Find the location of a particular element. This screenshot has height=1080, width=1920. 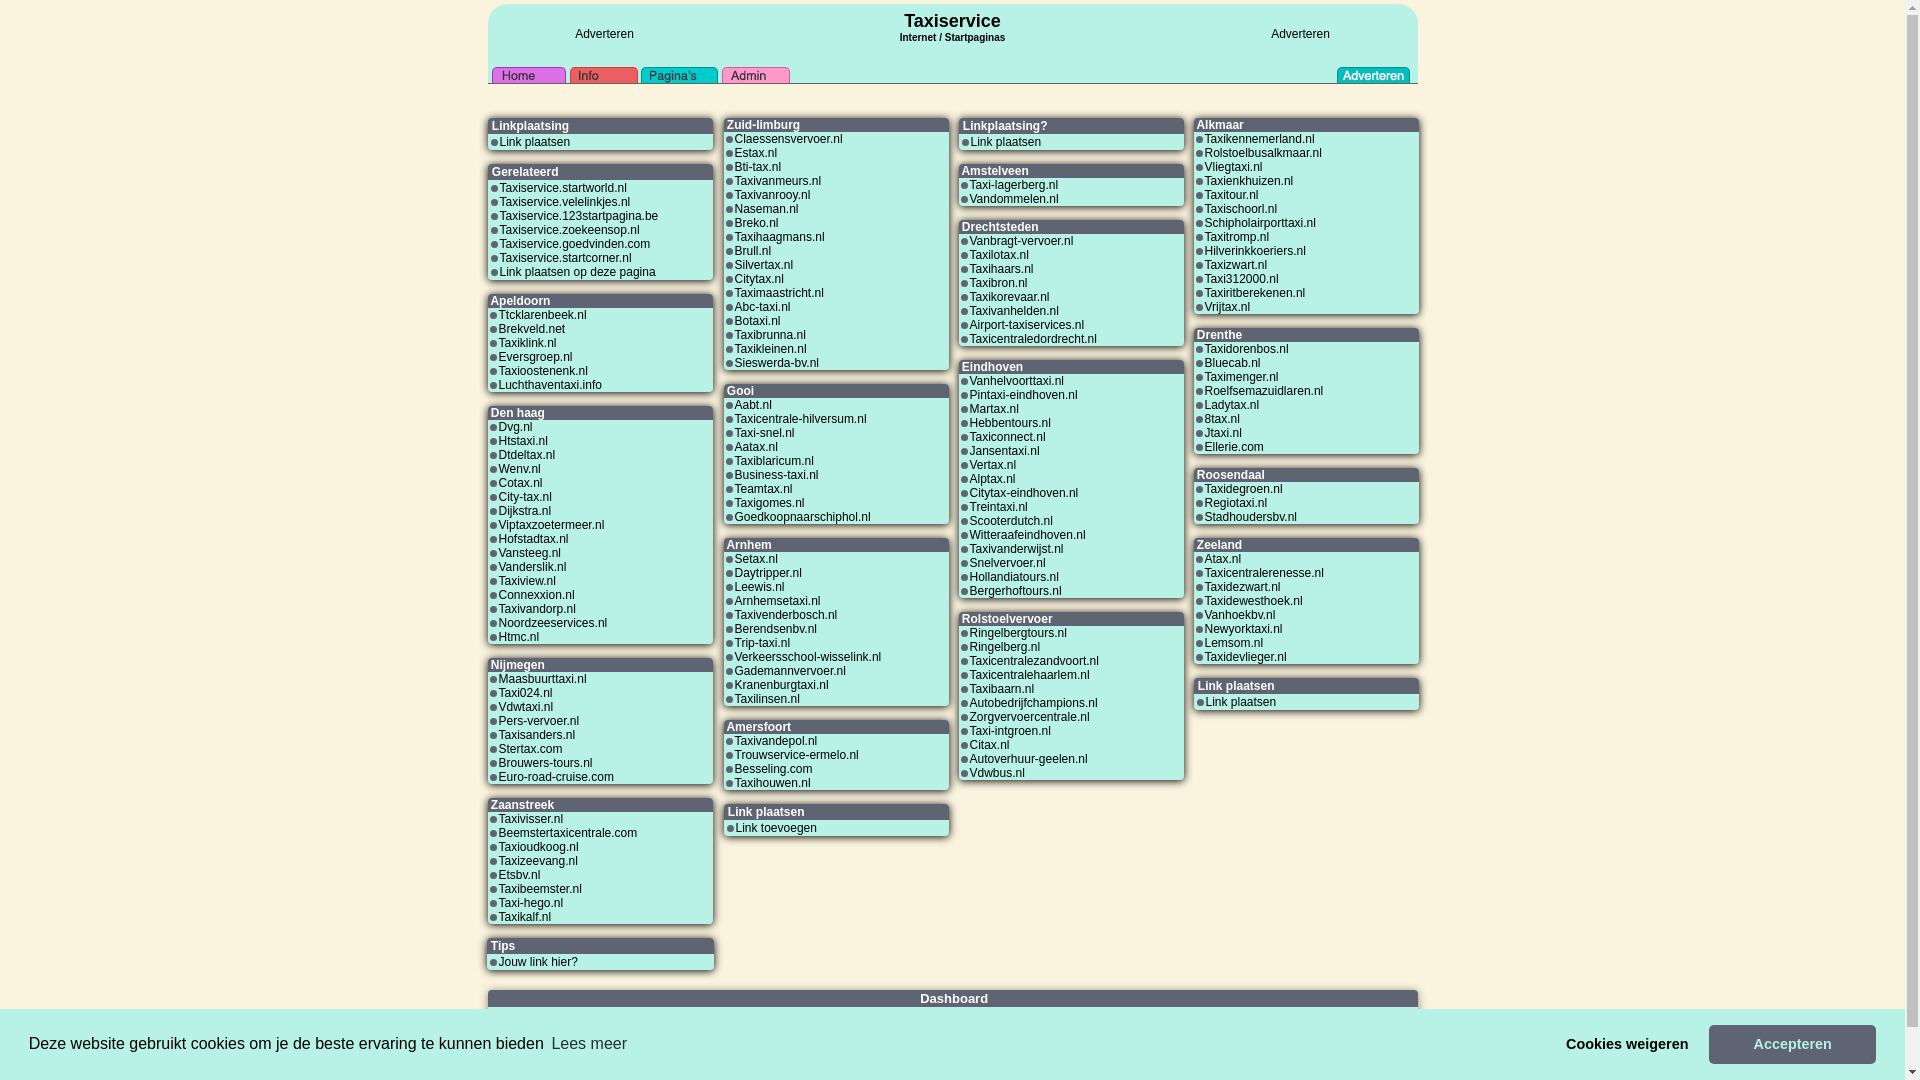

Citytax-eindhoven.nl is located at coordinates (1024, 493).